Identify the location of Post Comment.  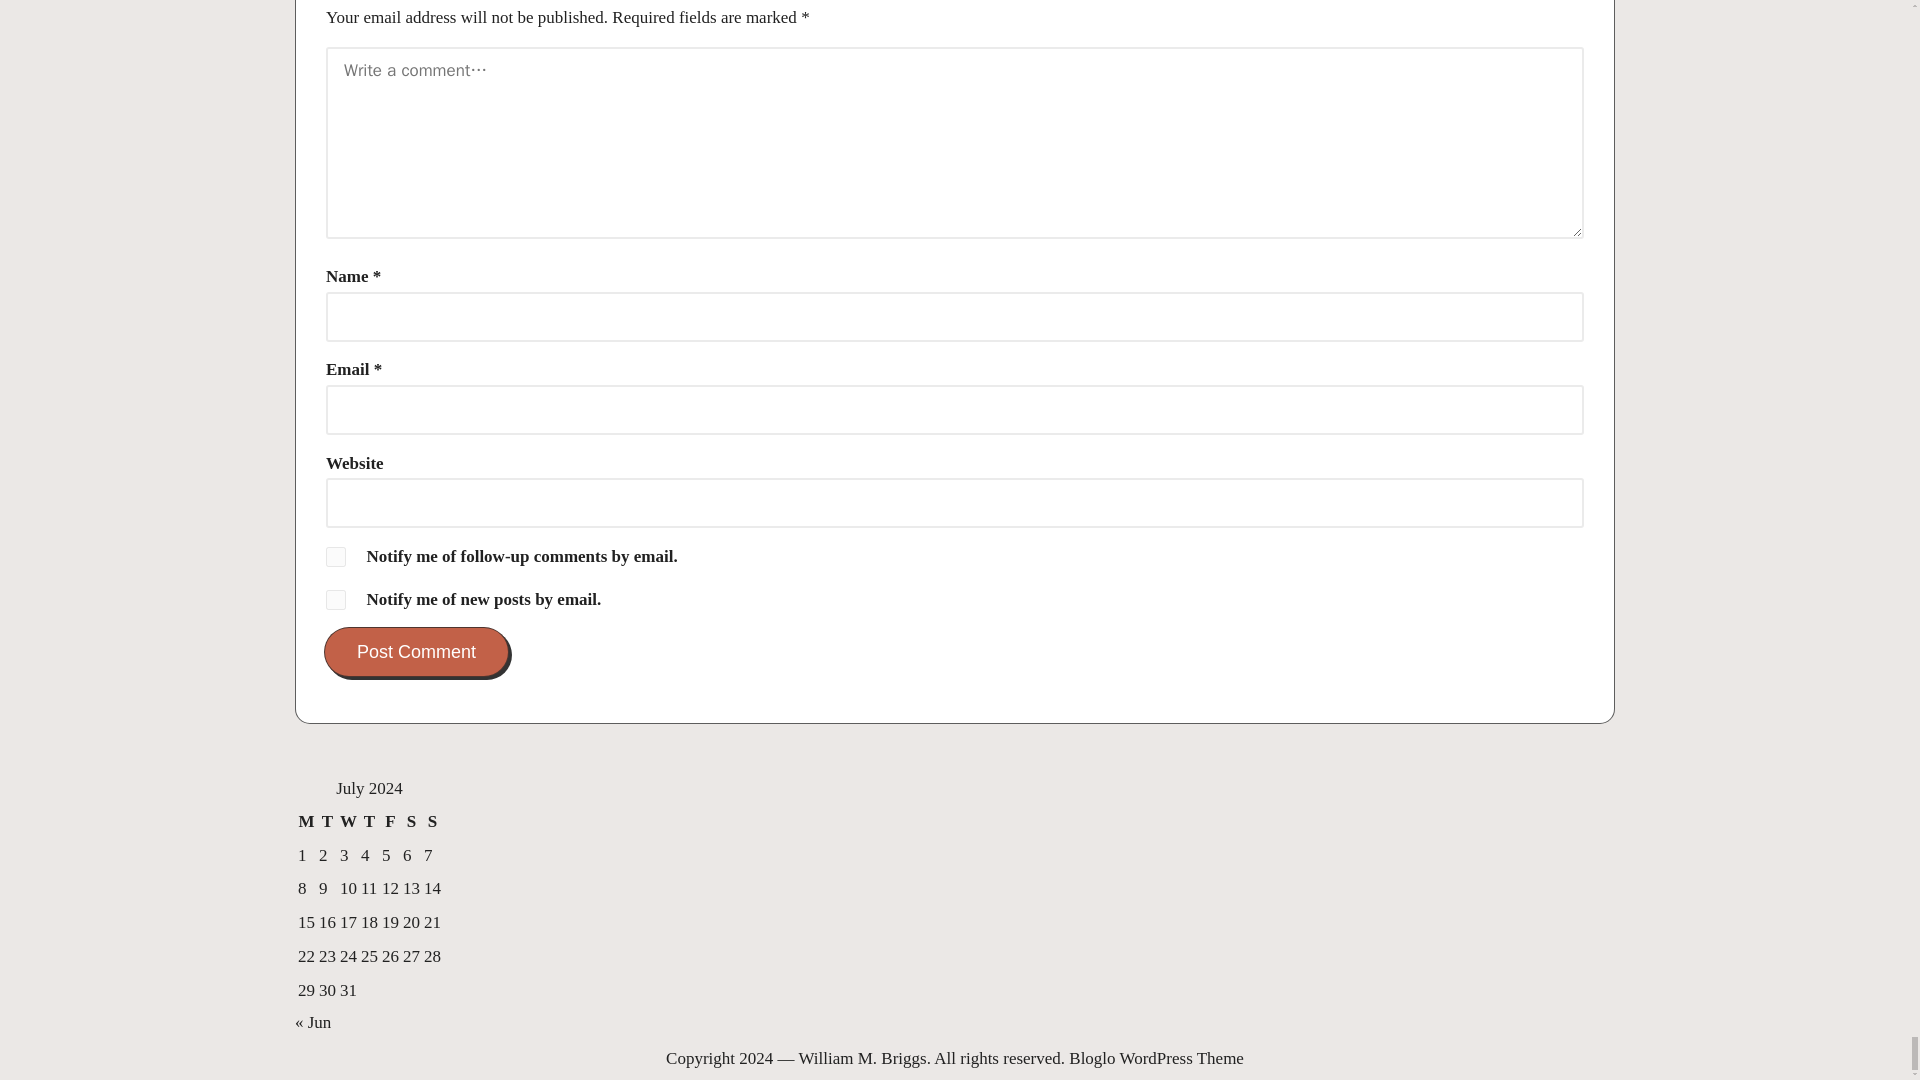
(416, 652).